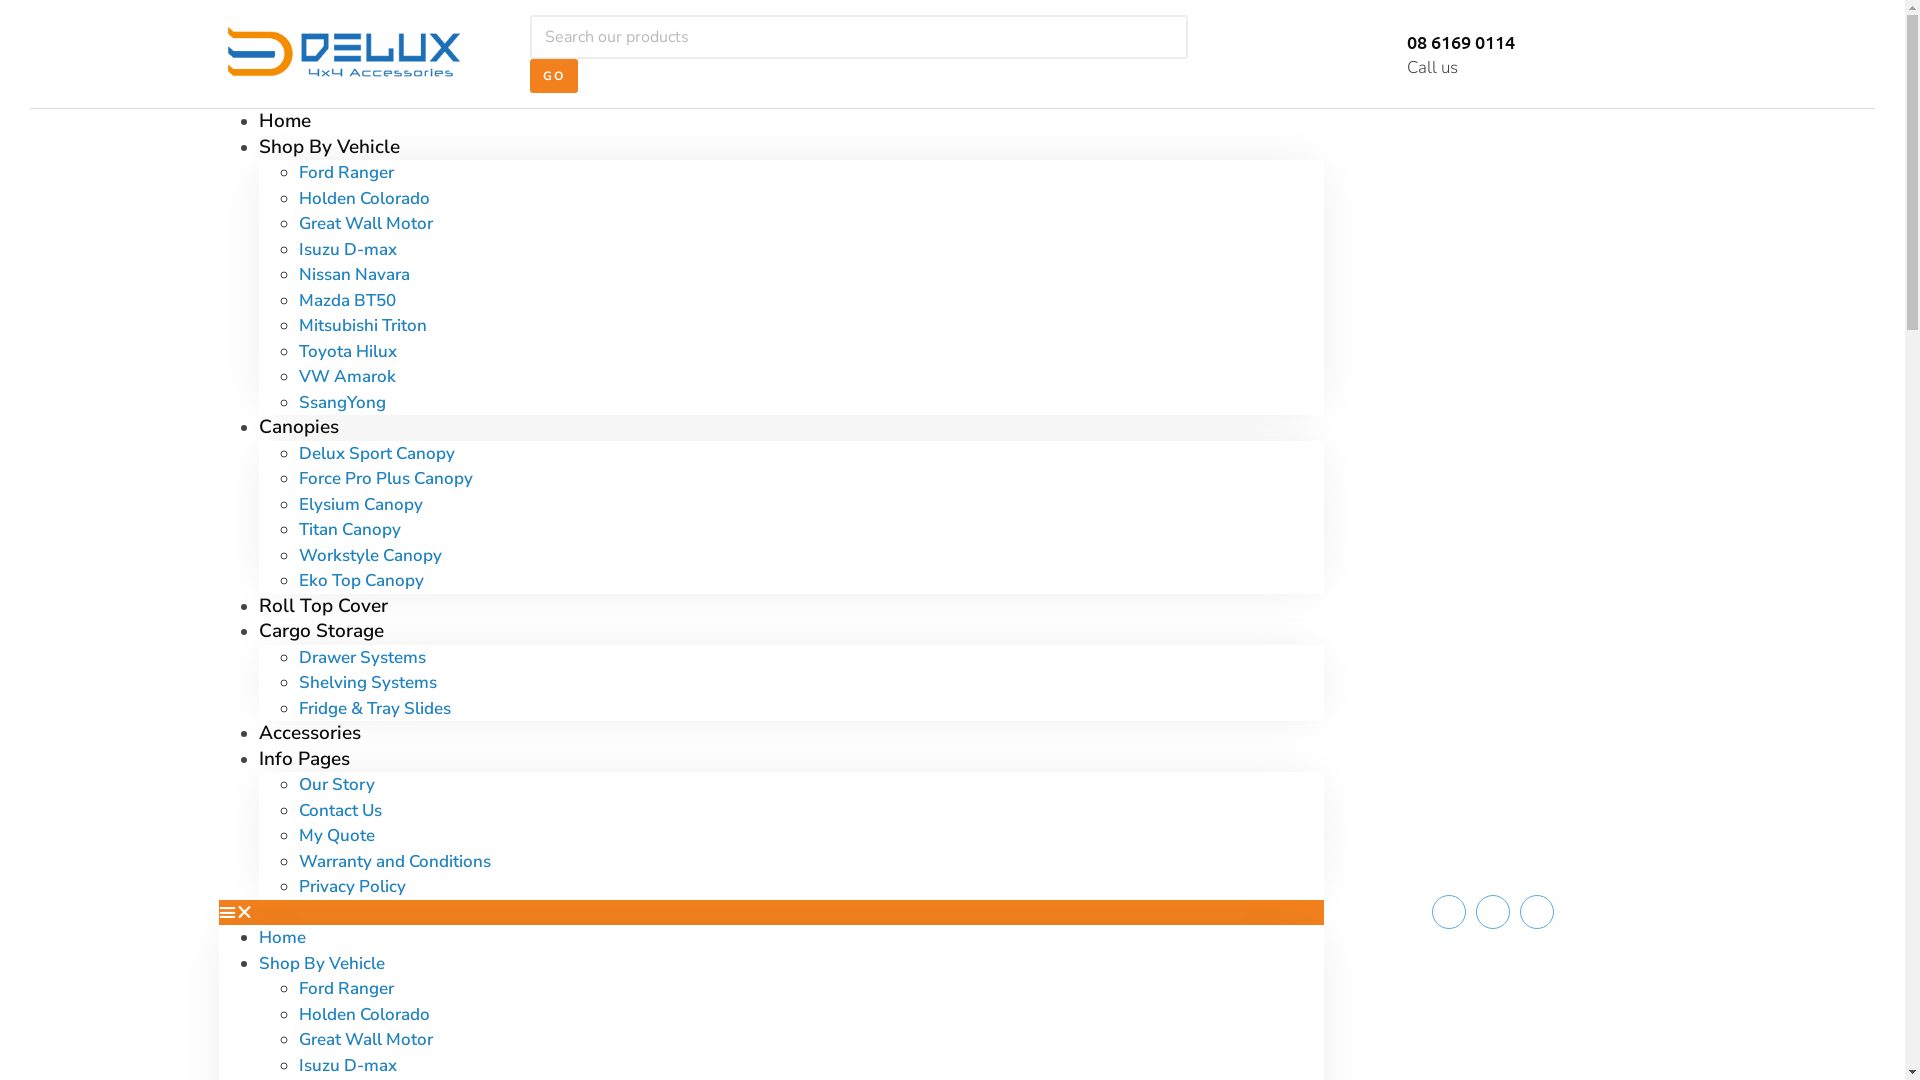 The width and height of the screenshot is (1920, 1080). I want to click on Great Wall Motor, so click(365, 1040).